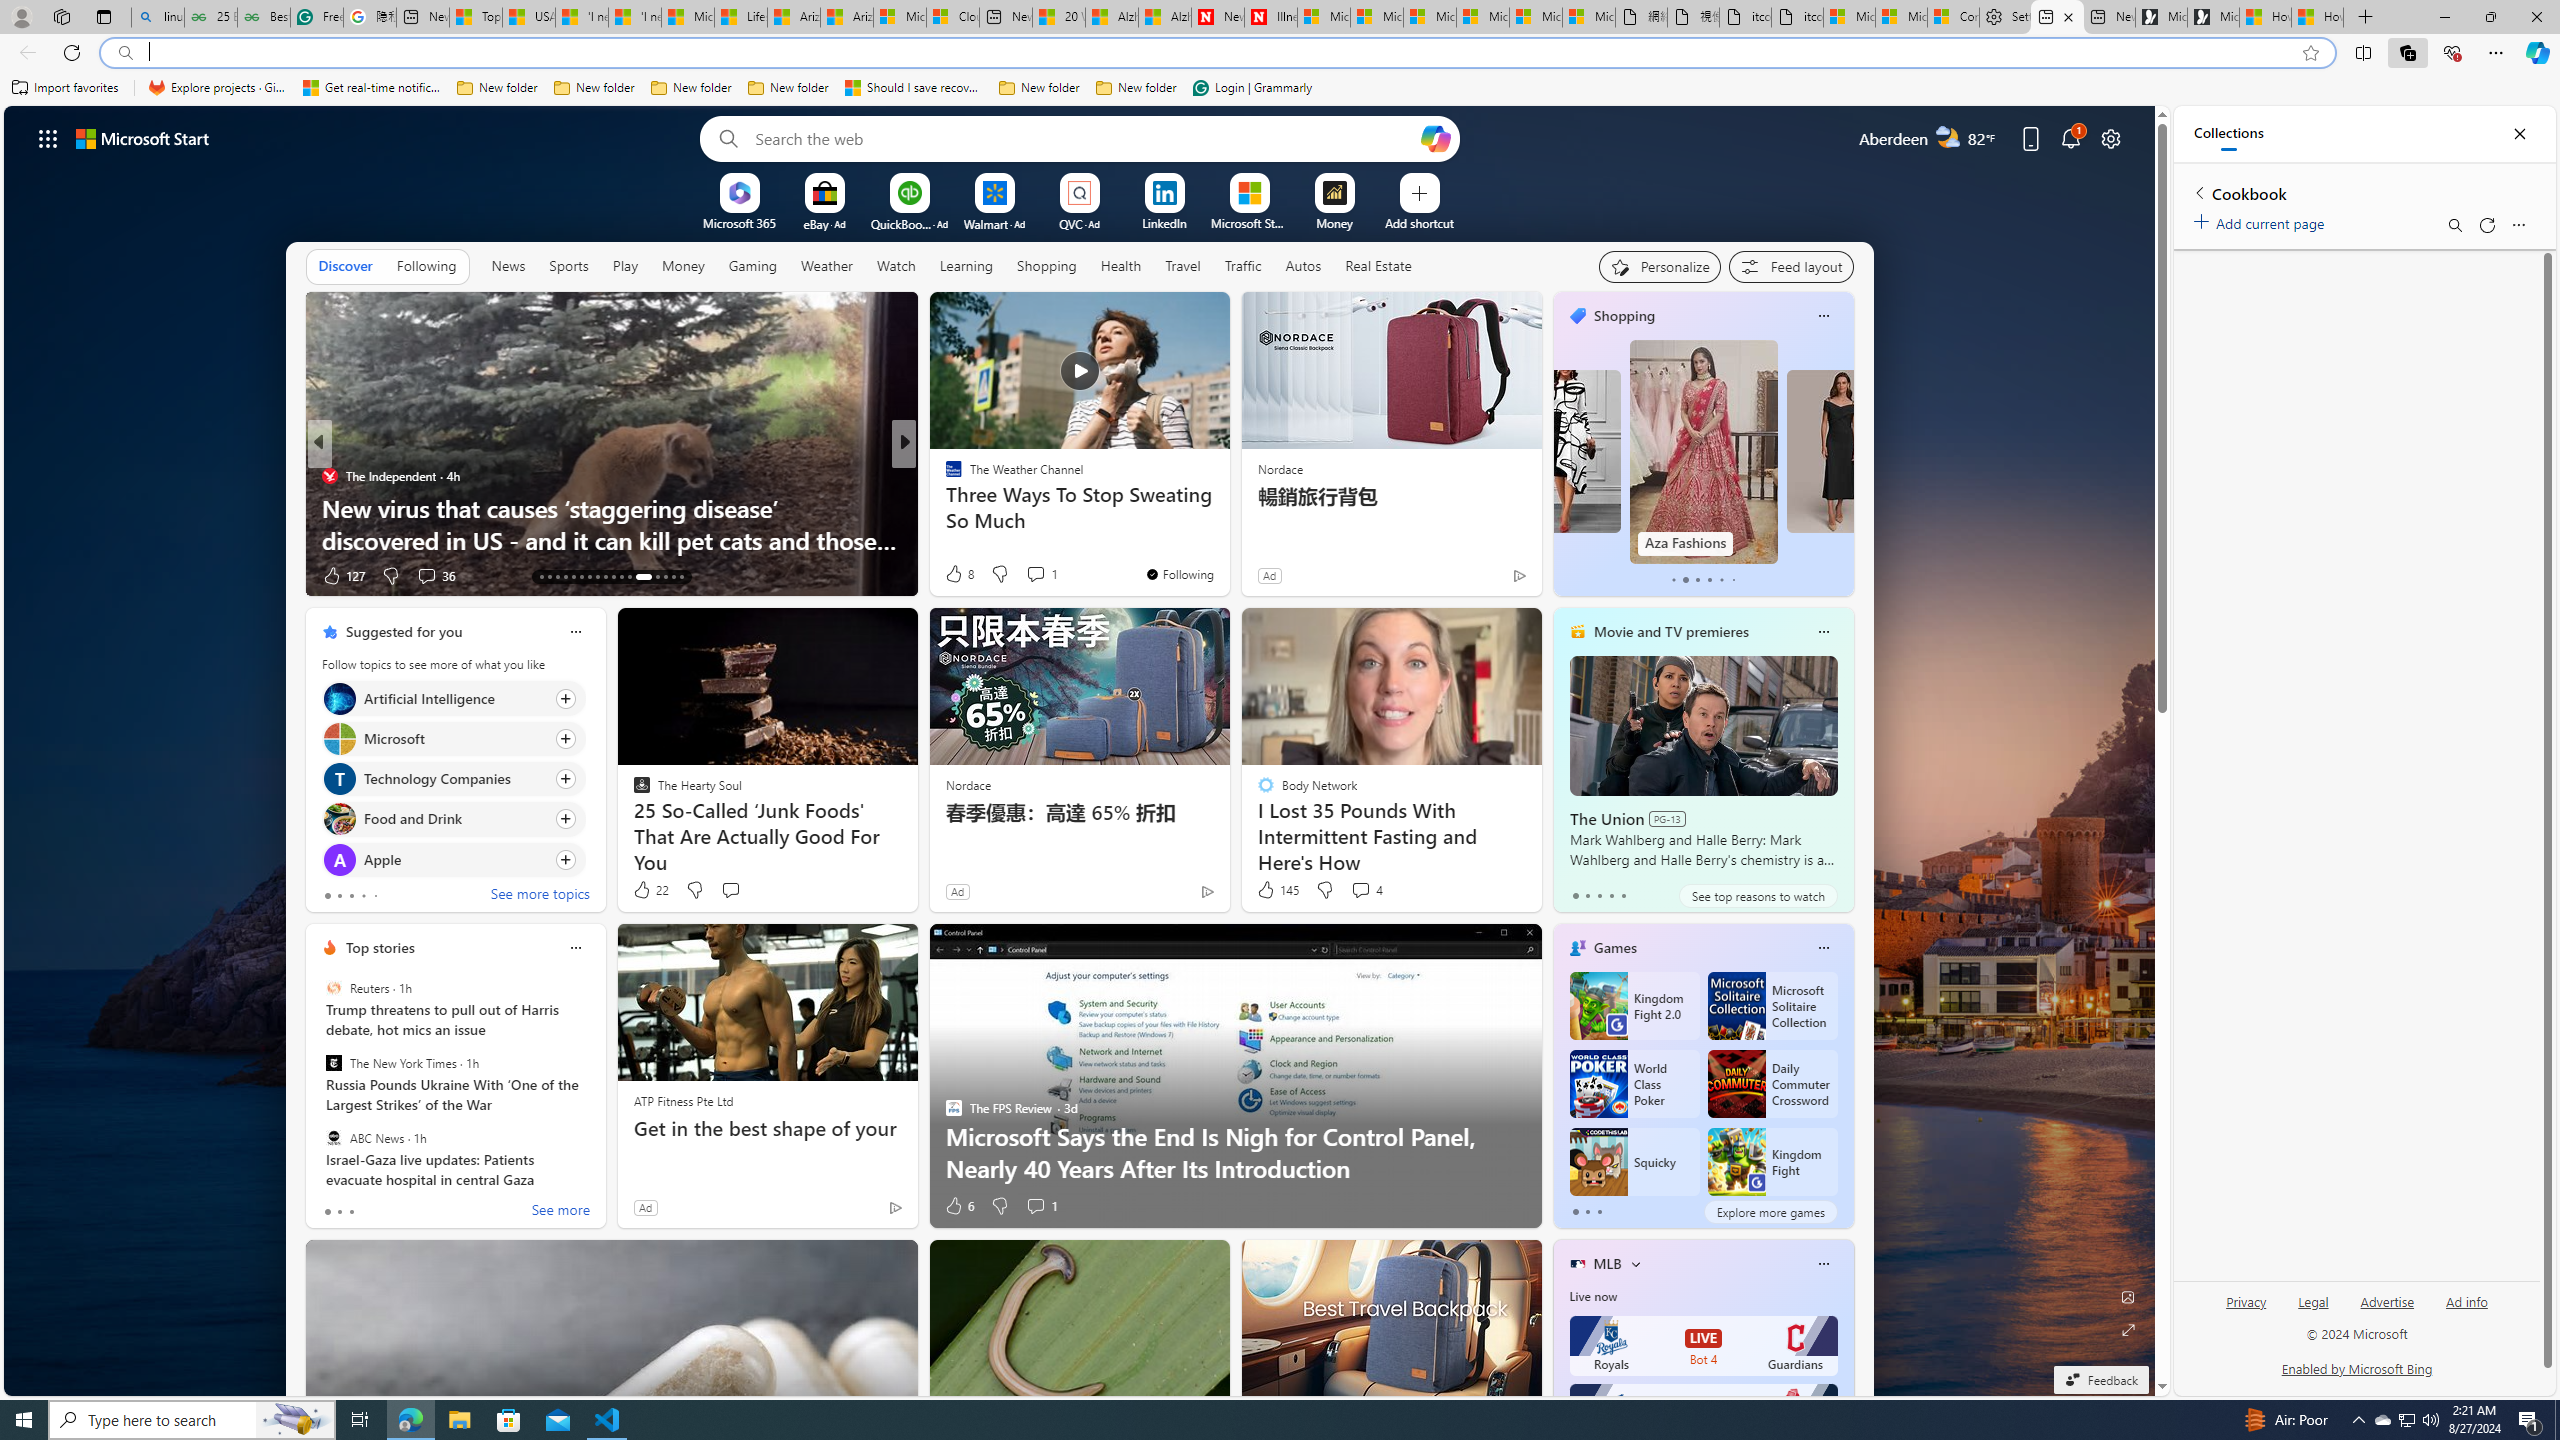  I want to click on View comments 10 Comment, so click(1042, 575).